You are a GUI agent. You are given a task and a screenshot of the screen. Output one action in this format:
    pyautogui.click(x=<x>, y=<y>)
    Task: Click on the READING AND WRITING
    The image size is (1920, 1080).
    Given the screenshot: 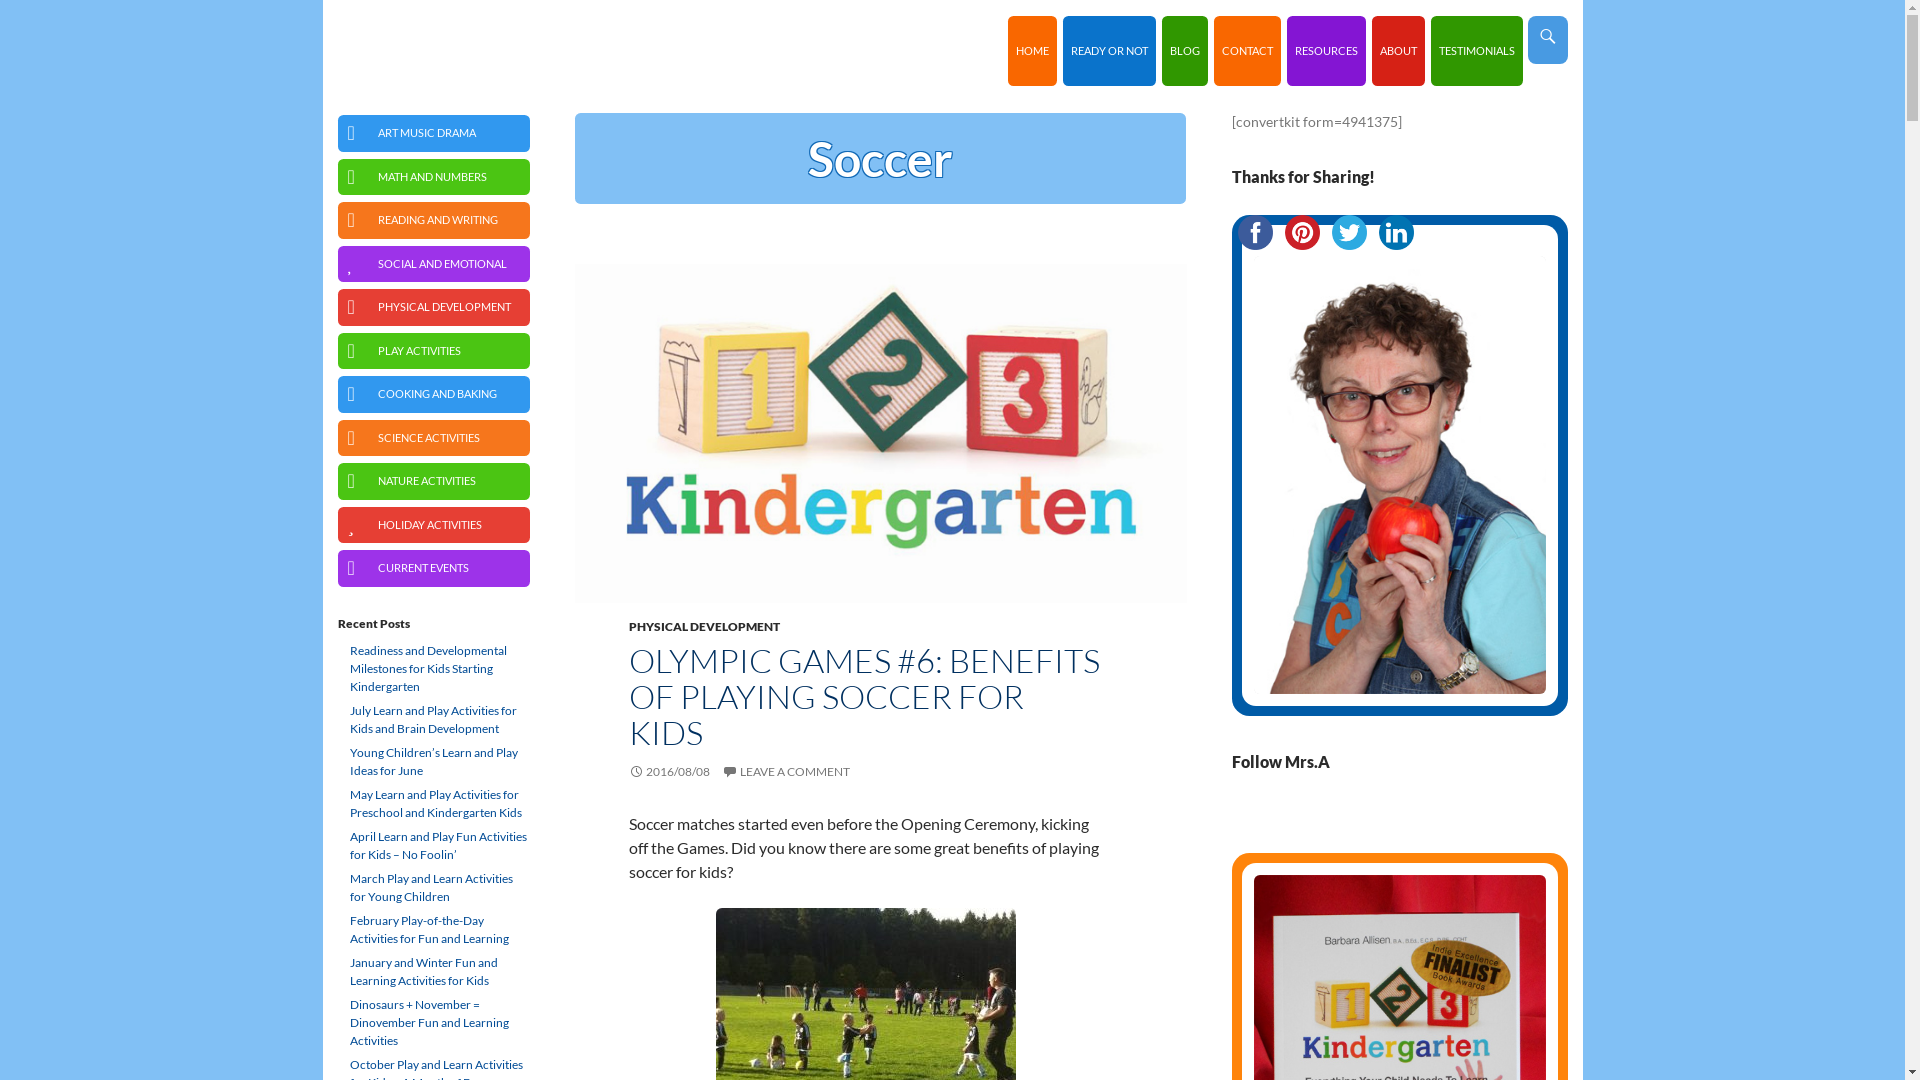 What is the action you would take?
    pyautogui.click(x=434, y=220)
    